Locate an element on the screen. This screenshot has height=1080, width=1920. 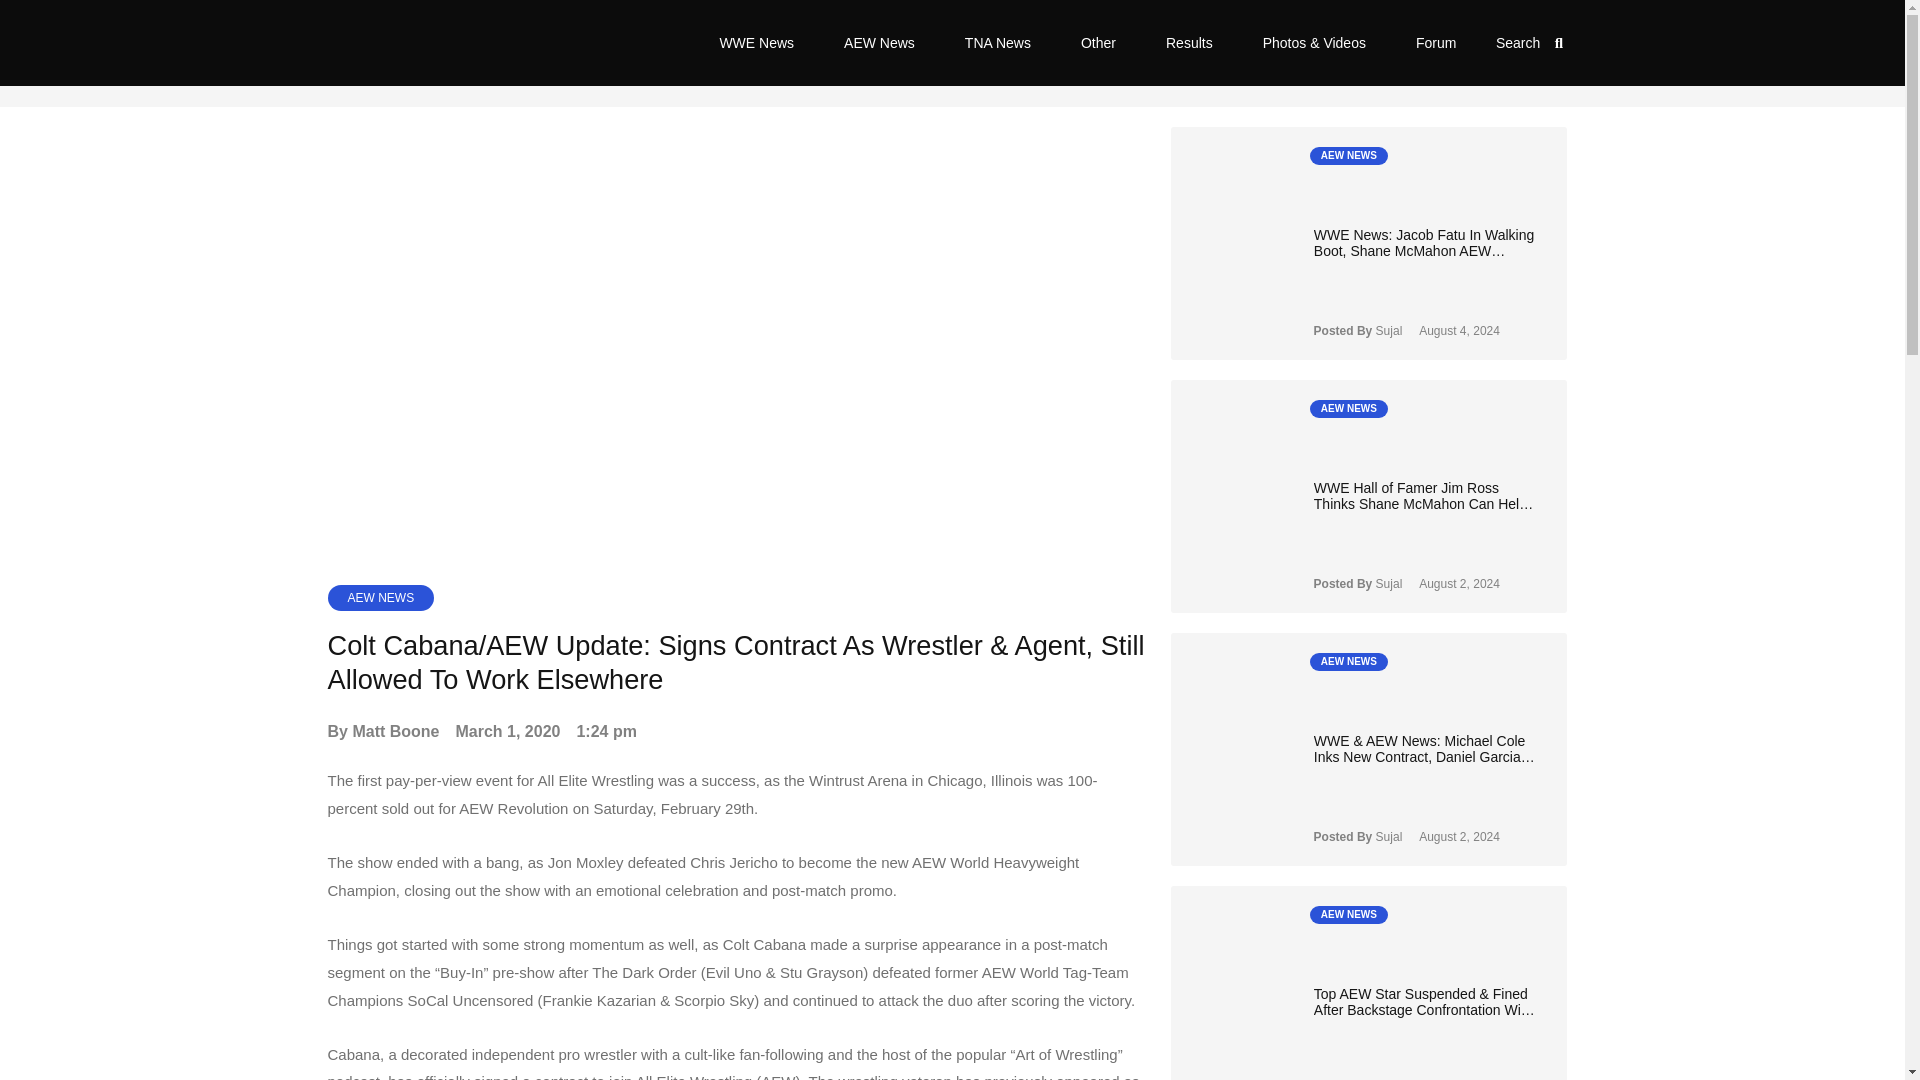
Other is located at coordinates (1098, 42).